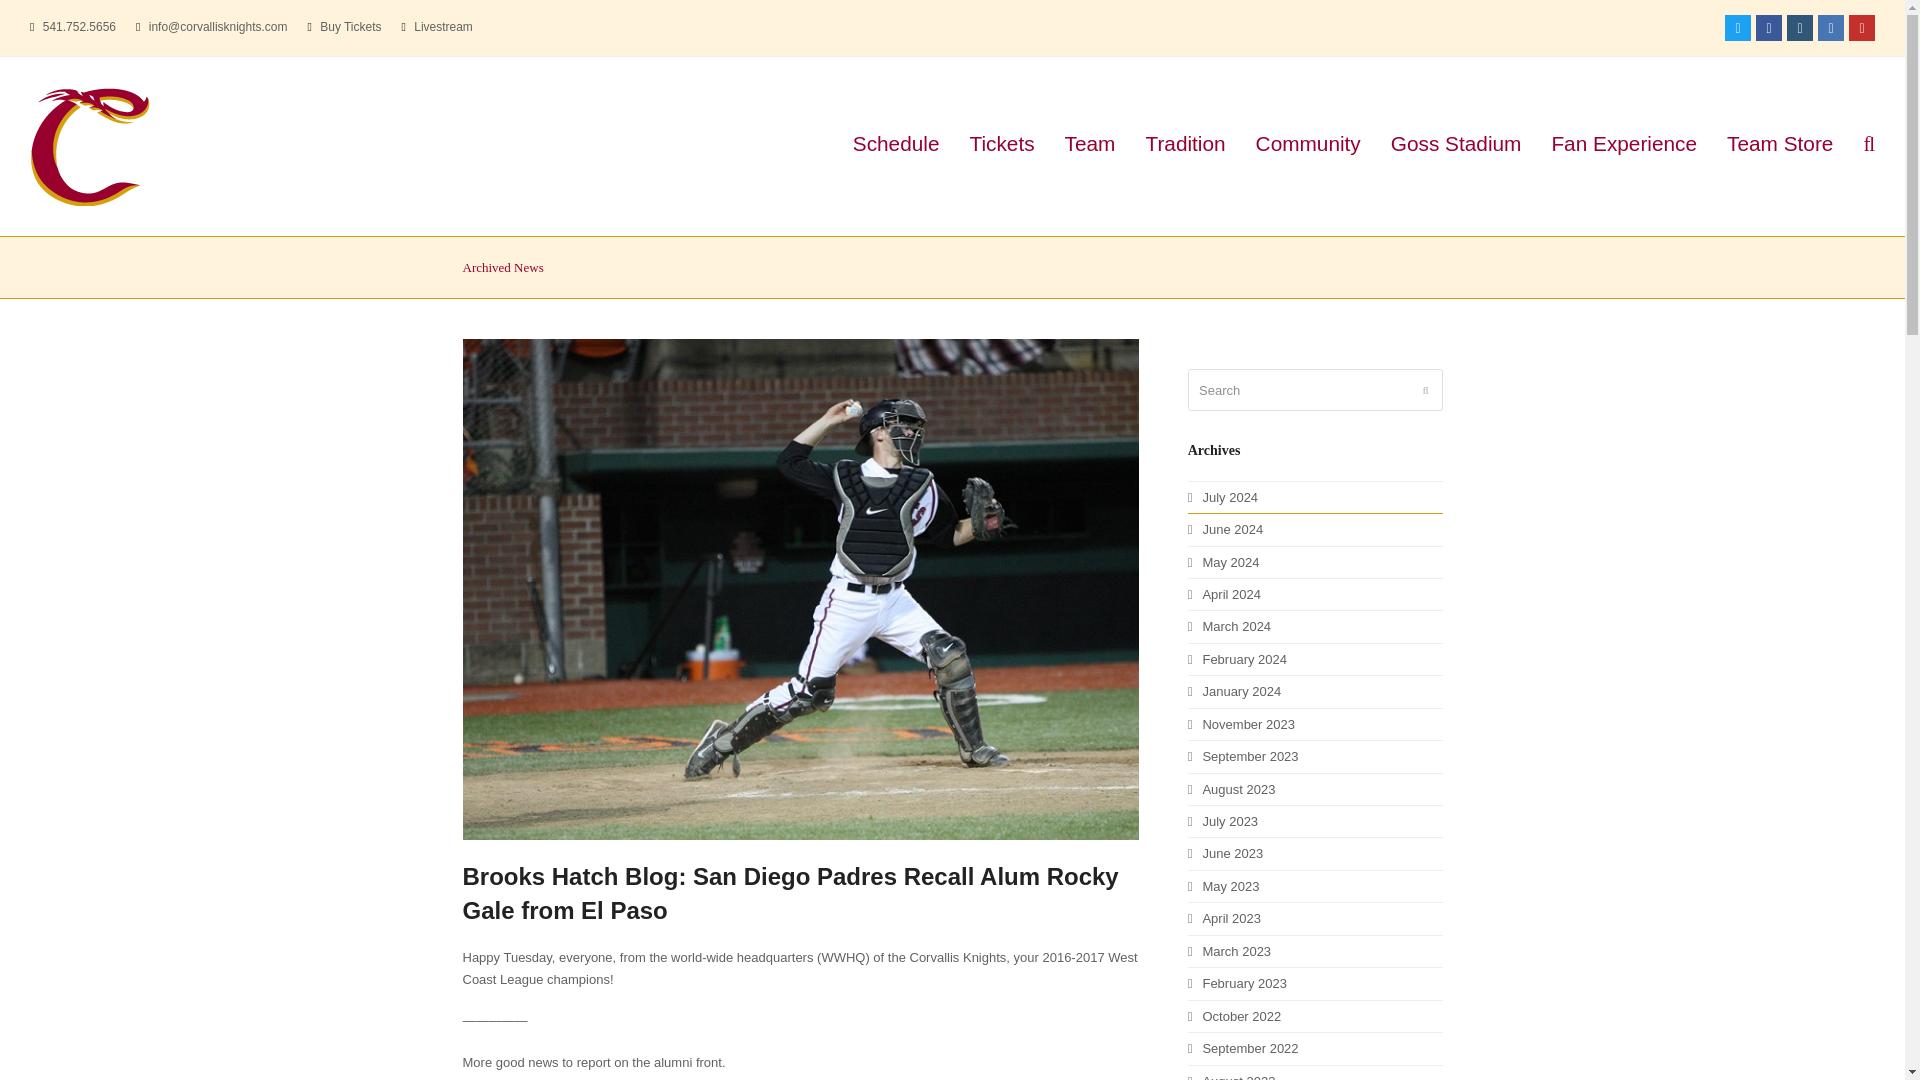 The image size is (1920, 1080). I want to click on Facebook, so click(1768, 28).